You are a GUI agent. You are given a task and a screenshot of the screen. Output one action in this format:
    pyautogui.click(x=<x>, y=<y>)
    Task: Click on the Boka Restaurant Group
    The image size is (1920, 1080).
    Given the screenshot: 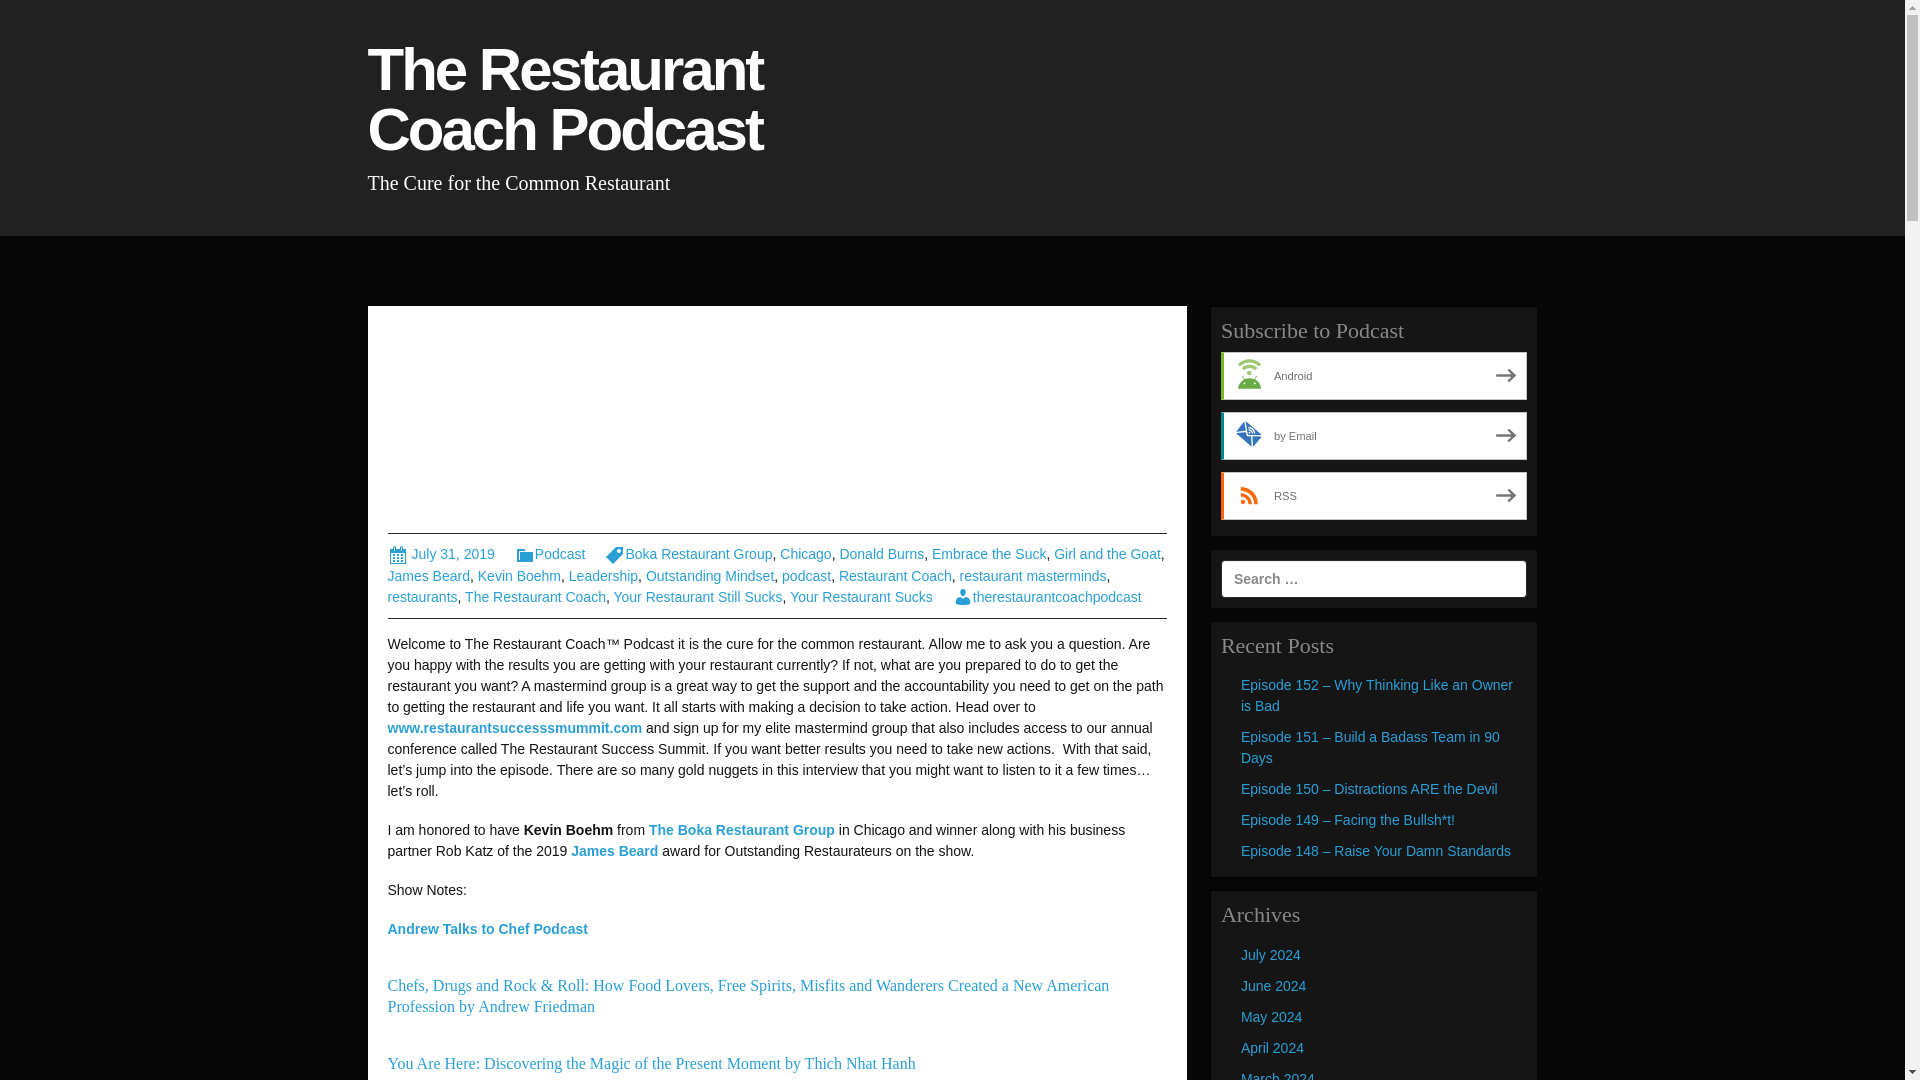 What is the action you would take?
    pyautogui.click(x=688, y=554)
    